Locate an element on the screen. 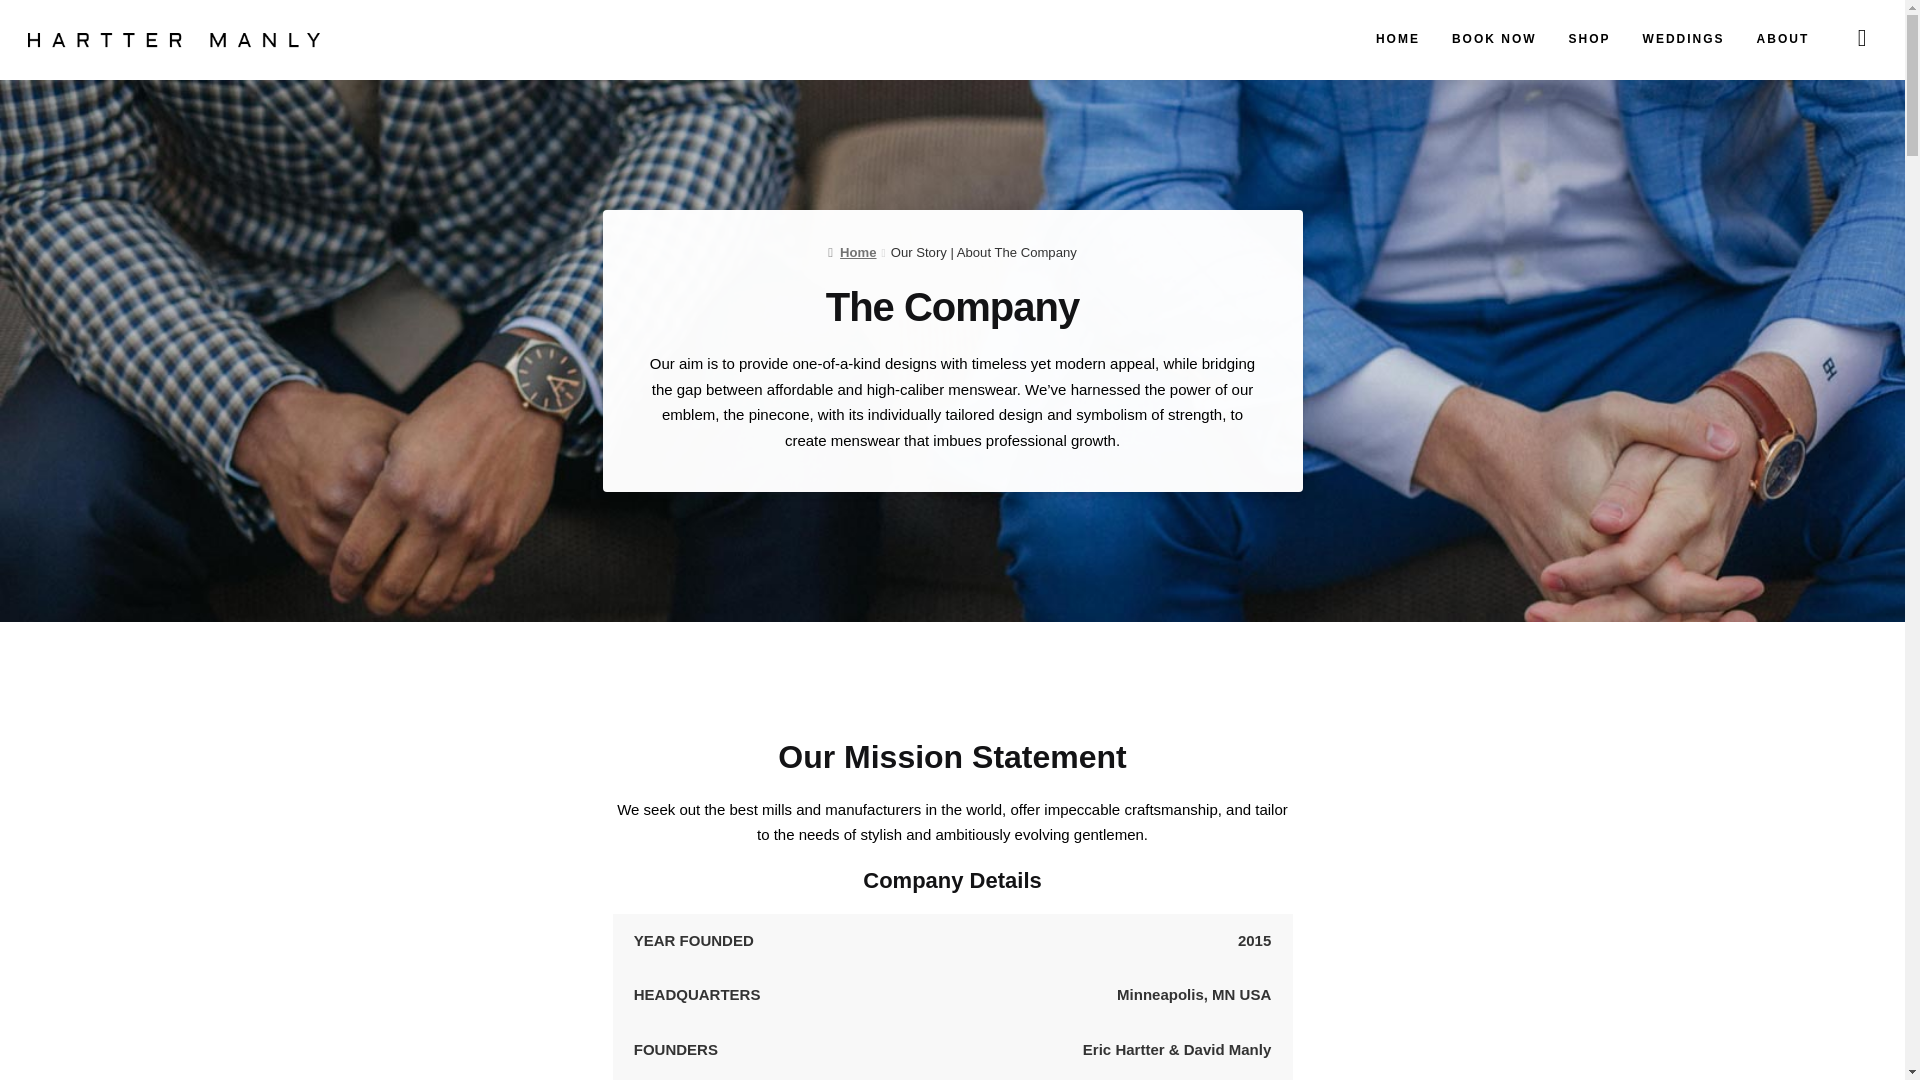  WEDDINGS is located at coordinates (1684, 39).